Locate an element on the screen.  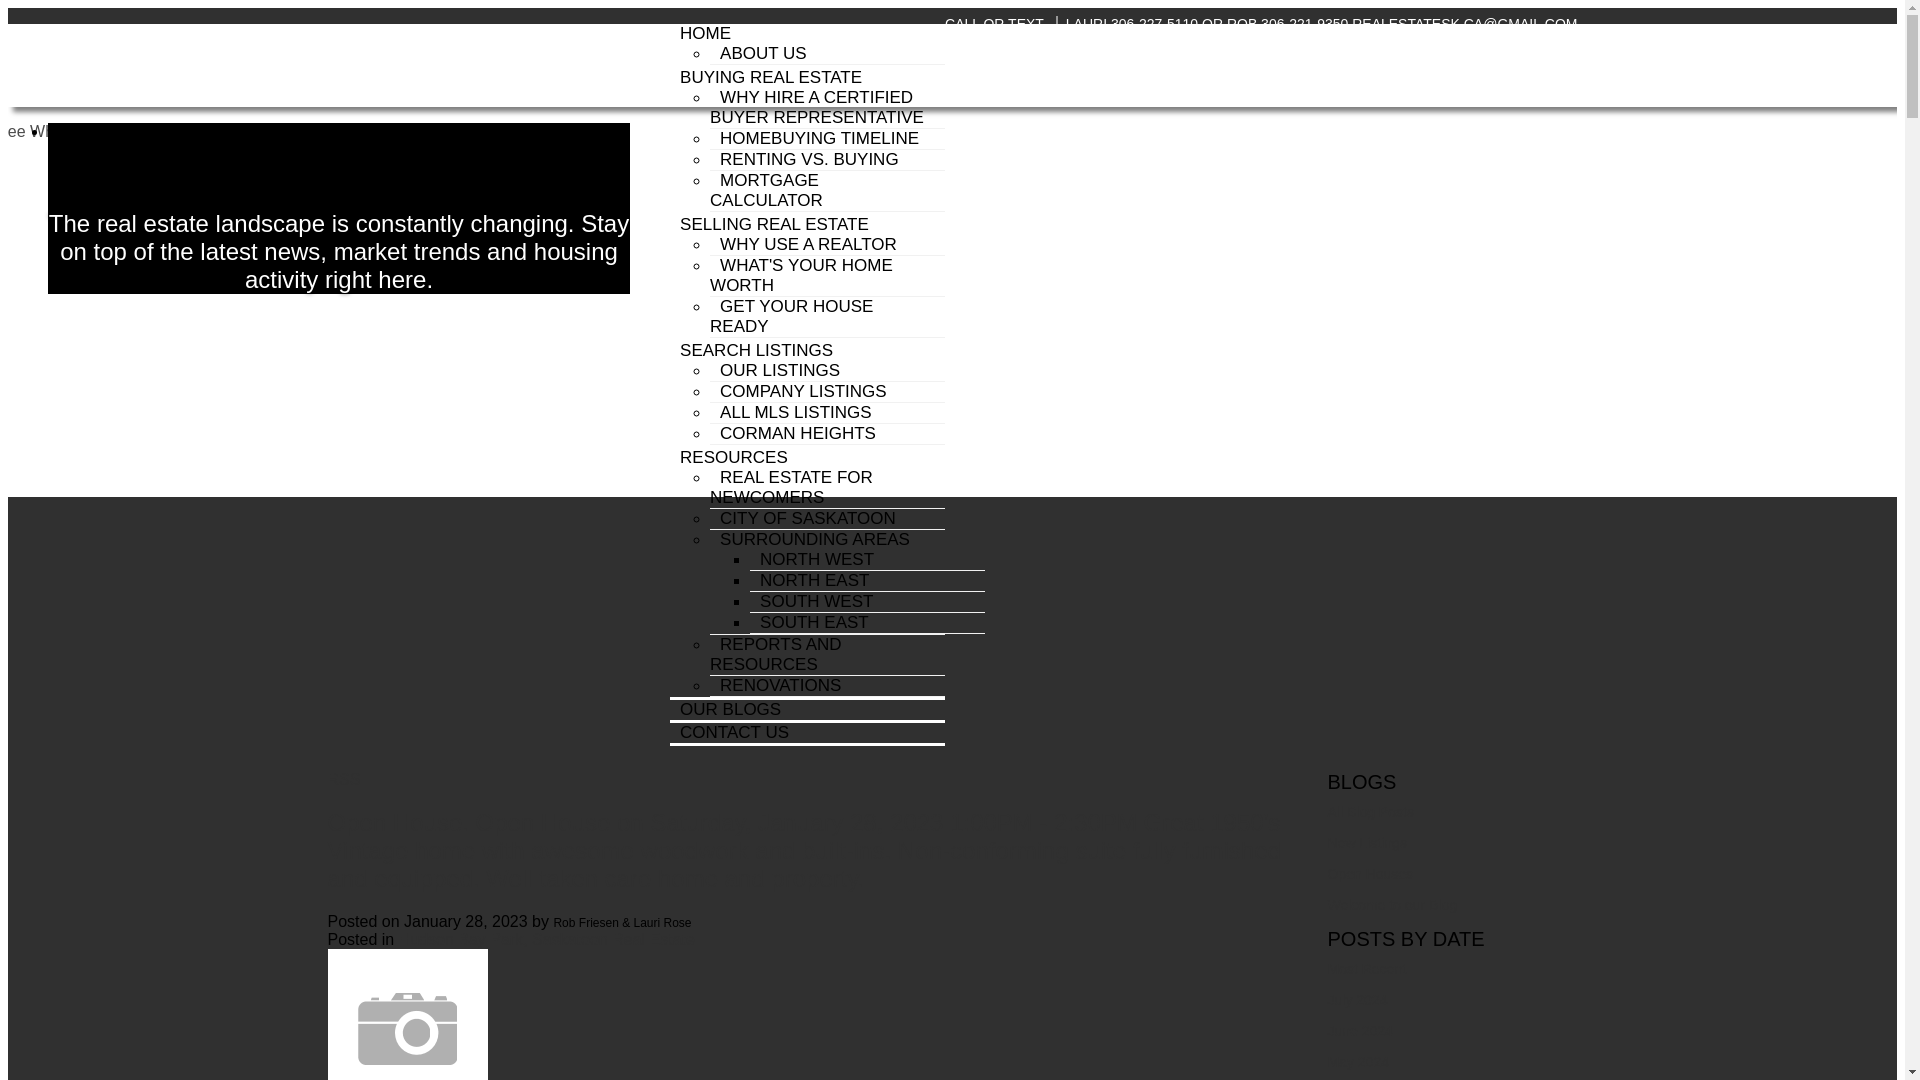
ABOUT US is located at coordinates (764, 53).